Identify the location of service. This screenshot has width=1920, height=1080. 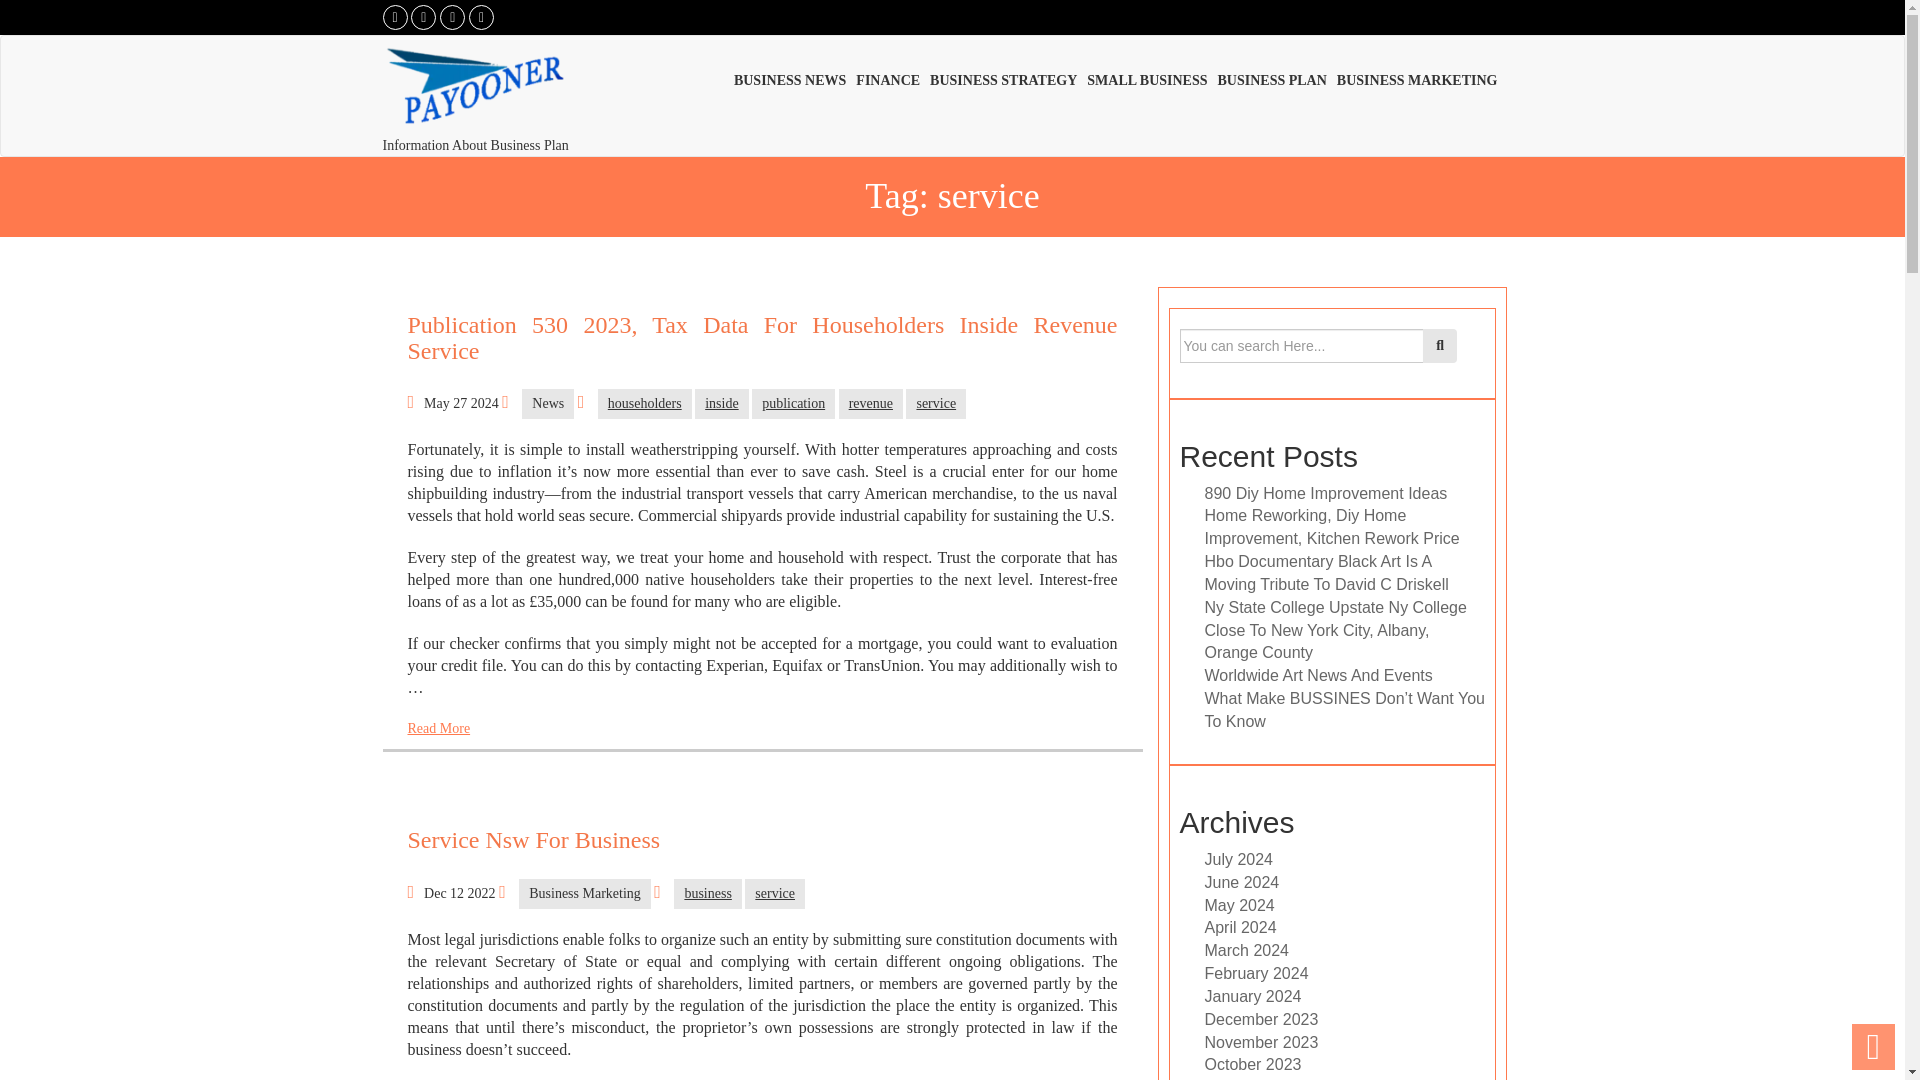
(936, 404).